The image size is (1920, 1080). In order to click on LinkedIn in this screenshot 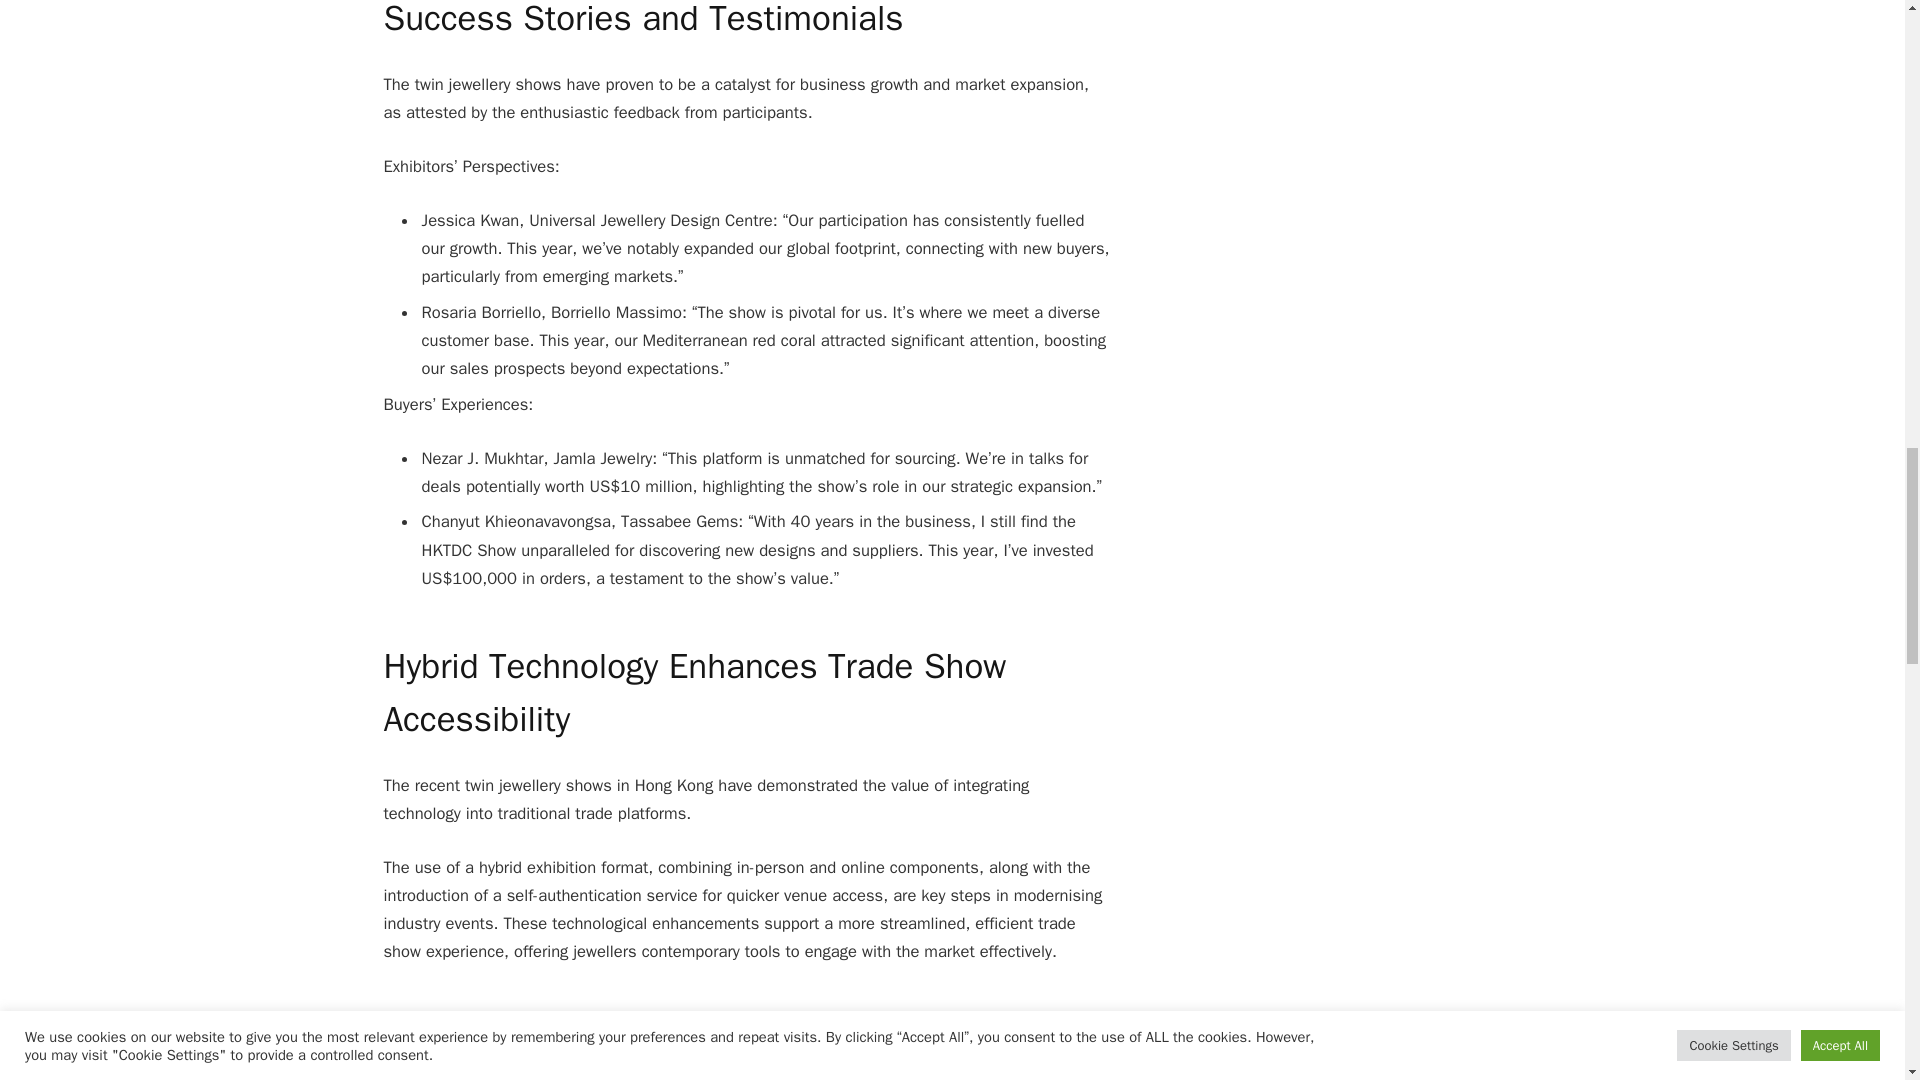, I will do `click(964, 1038)`.